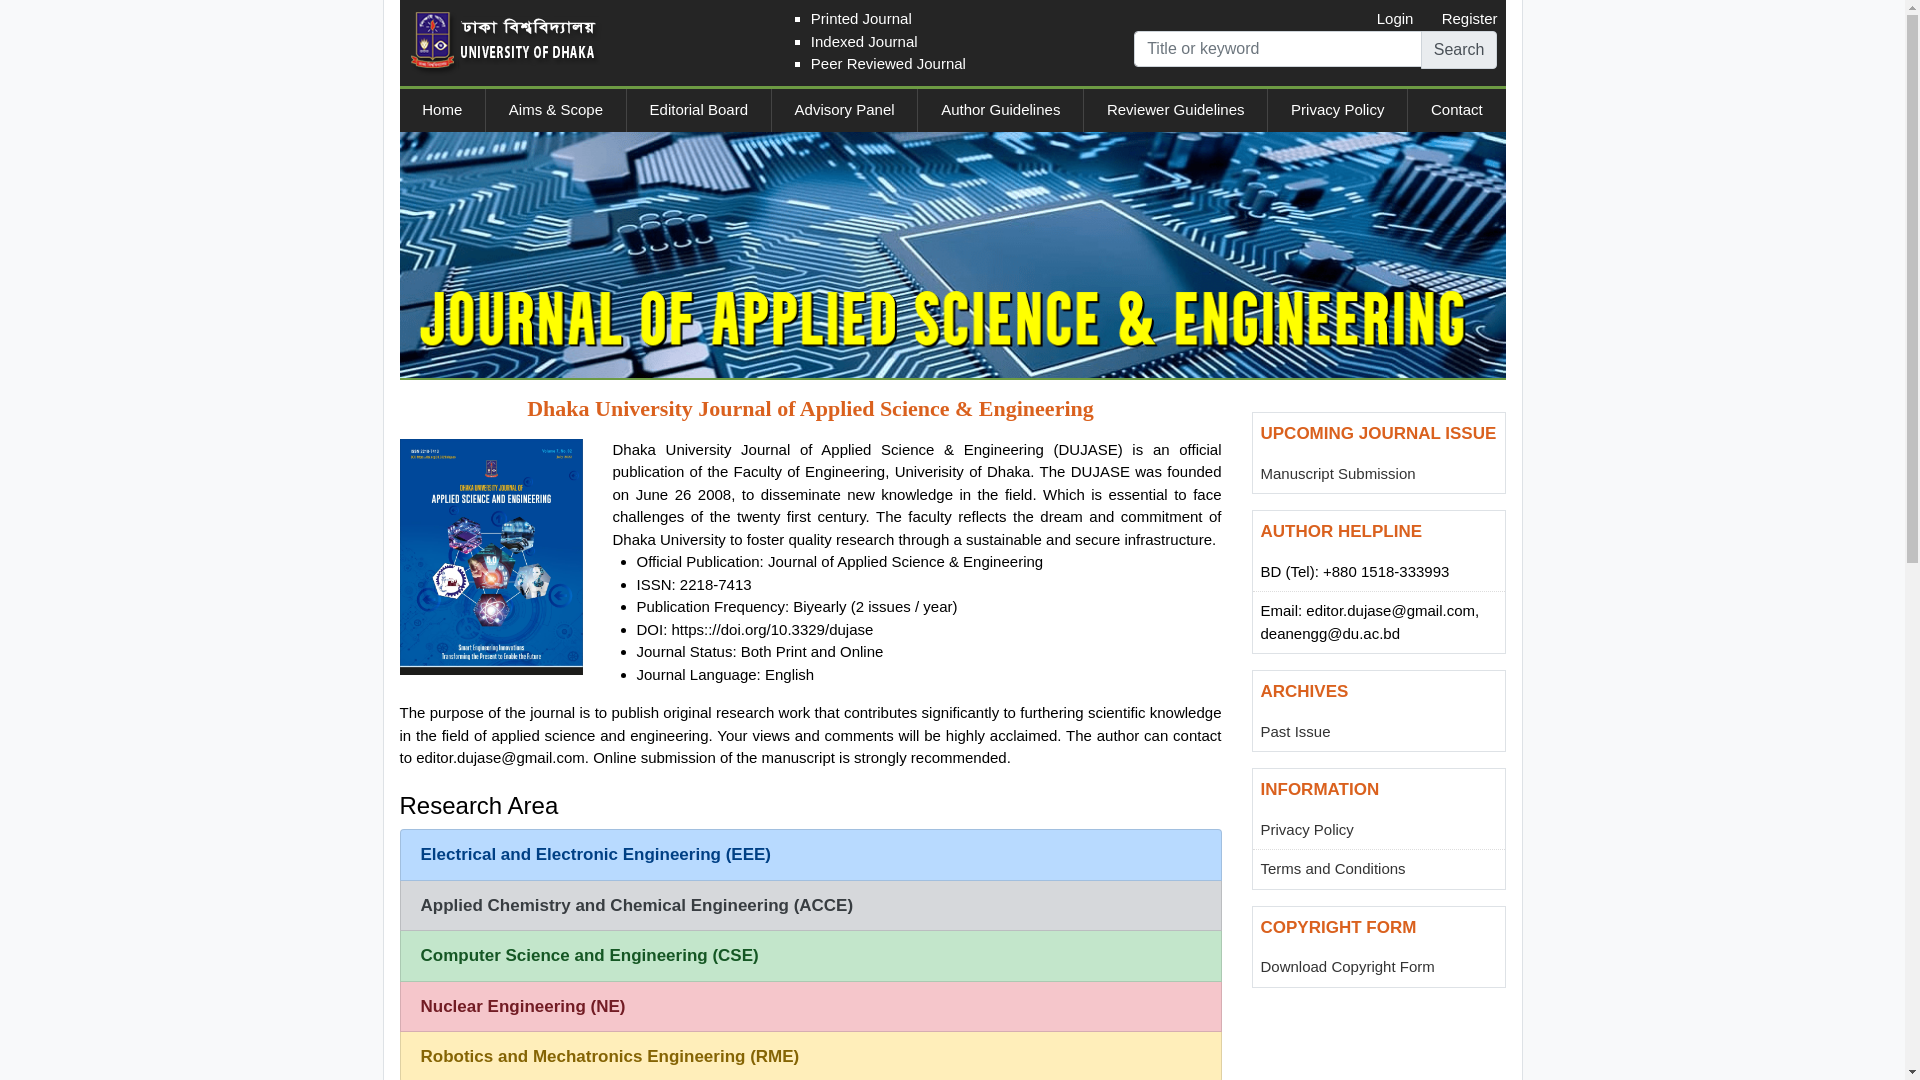 The height and width of the screenshot is (1080, 1920). I want to click on Download Copyright Form, so click(1347, 966).